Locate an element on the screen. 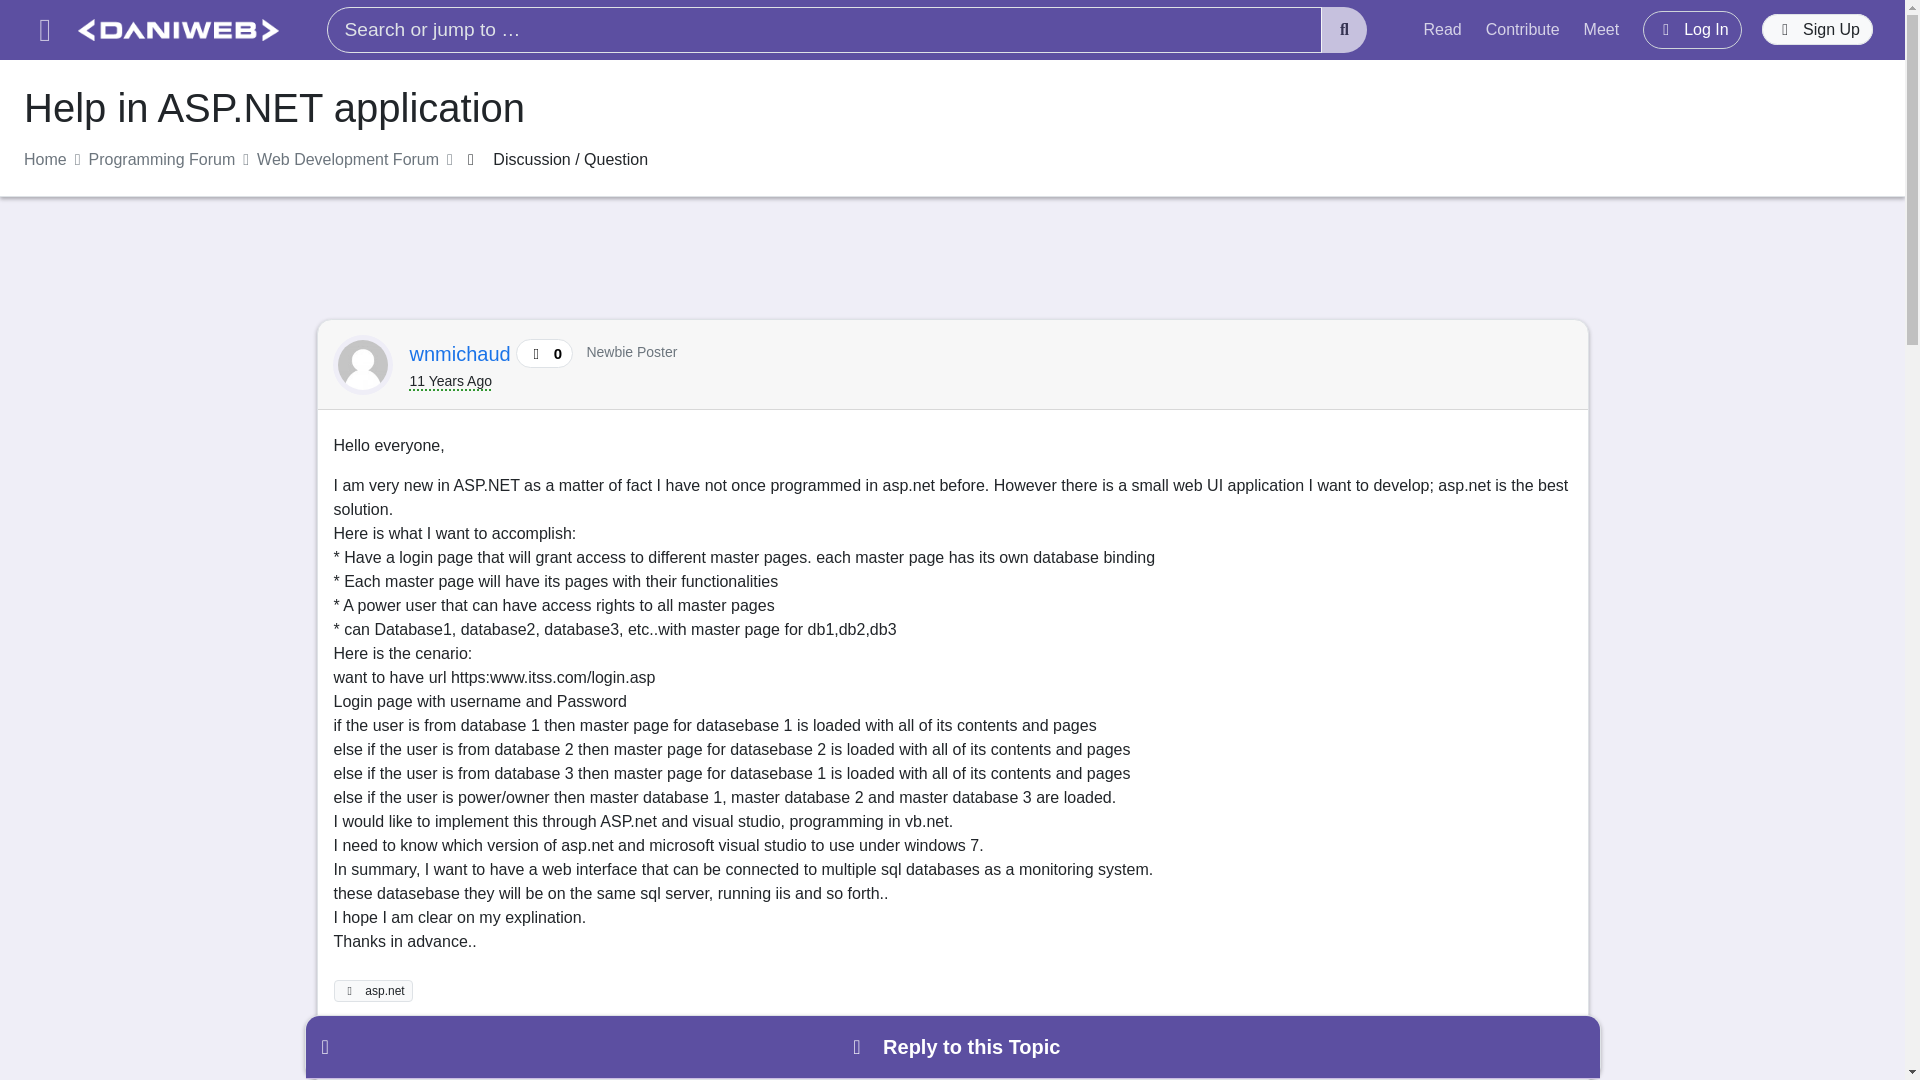 This screenshot has width=1920, height=1080. Search is located at coordinates (1344, 30).